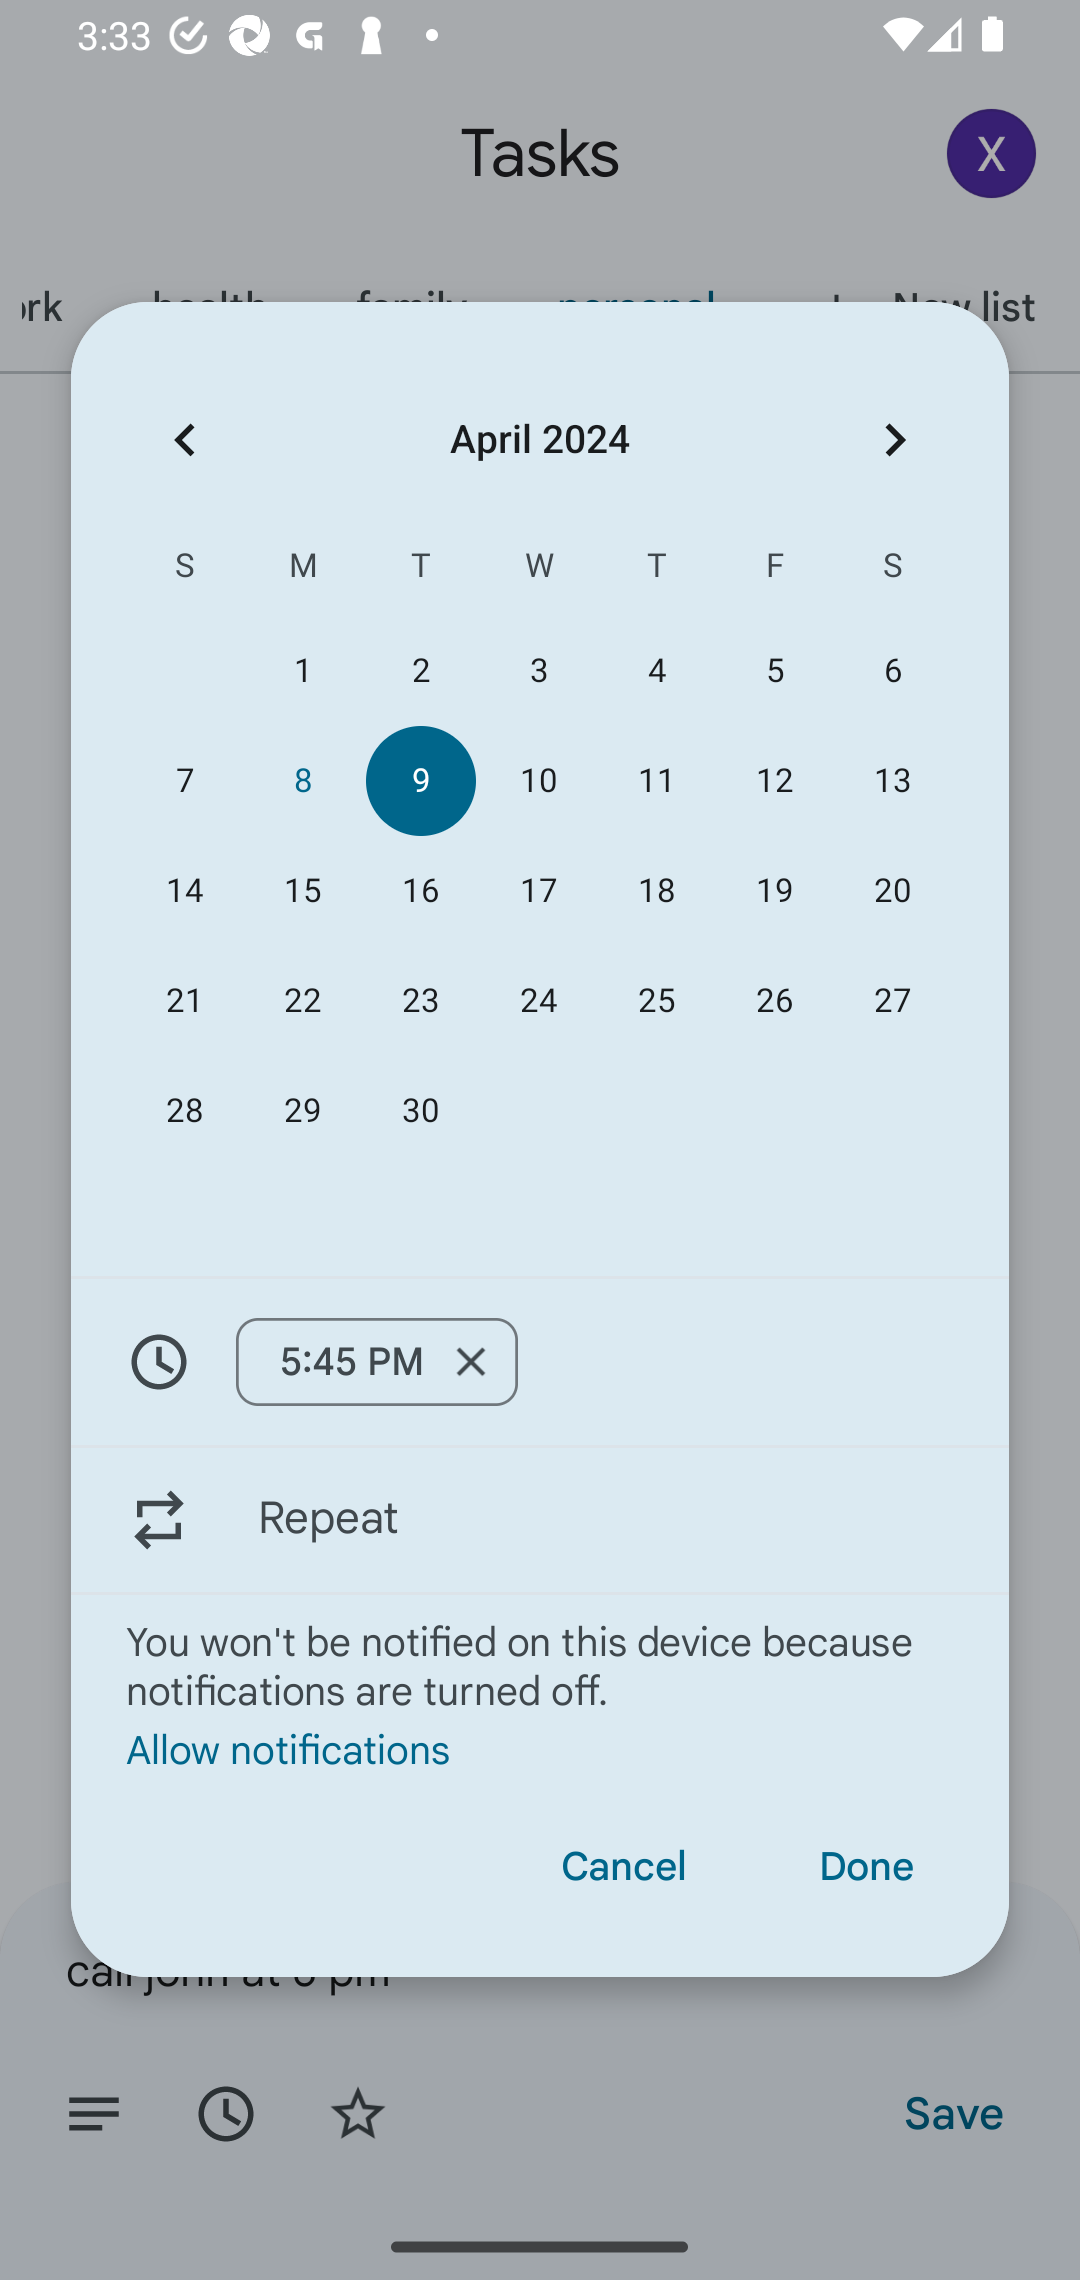 The width and height of the screenshot is (1080, 2280). Describe the element at coordinates (657, 891) in the screenshot. I see `18 18 April 2024` at that location.